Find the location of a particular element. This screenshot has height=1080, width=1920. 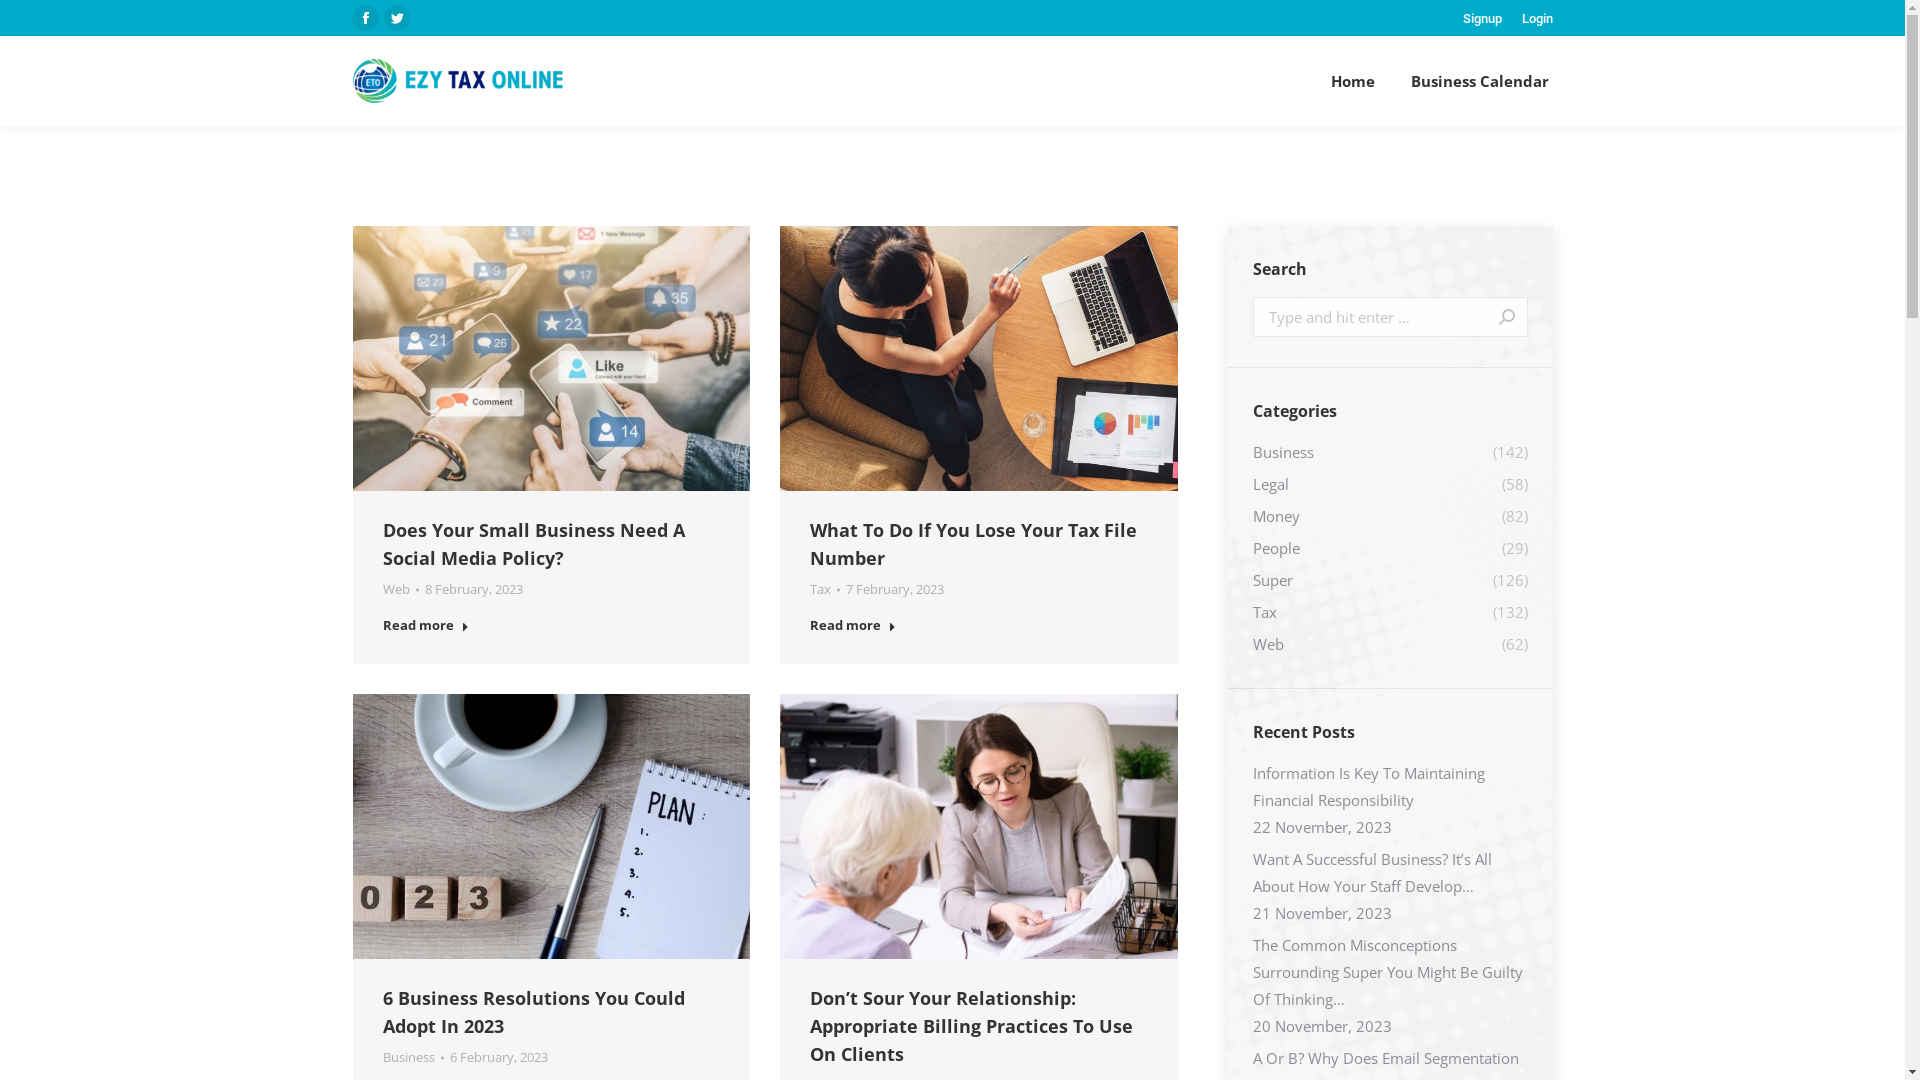

What To Do If You Lose Your Tax File Number is located at coordinates (979, 358).